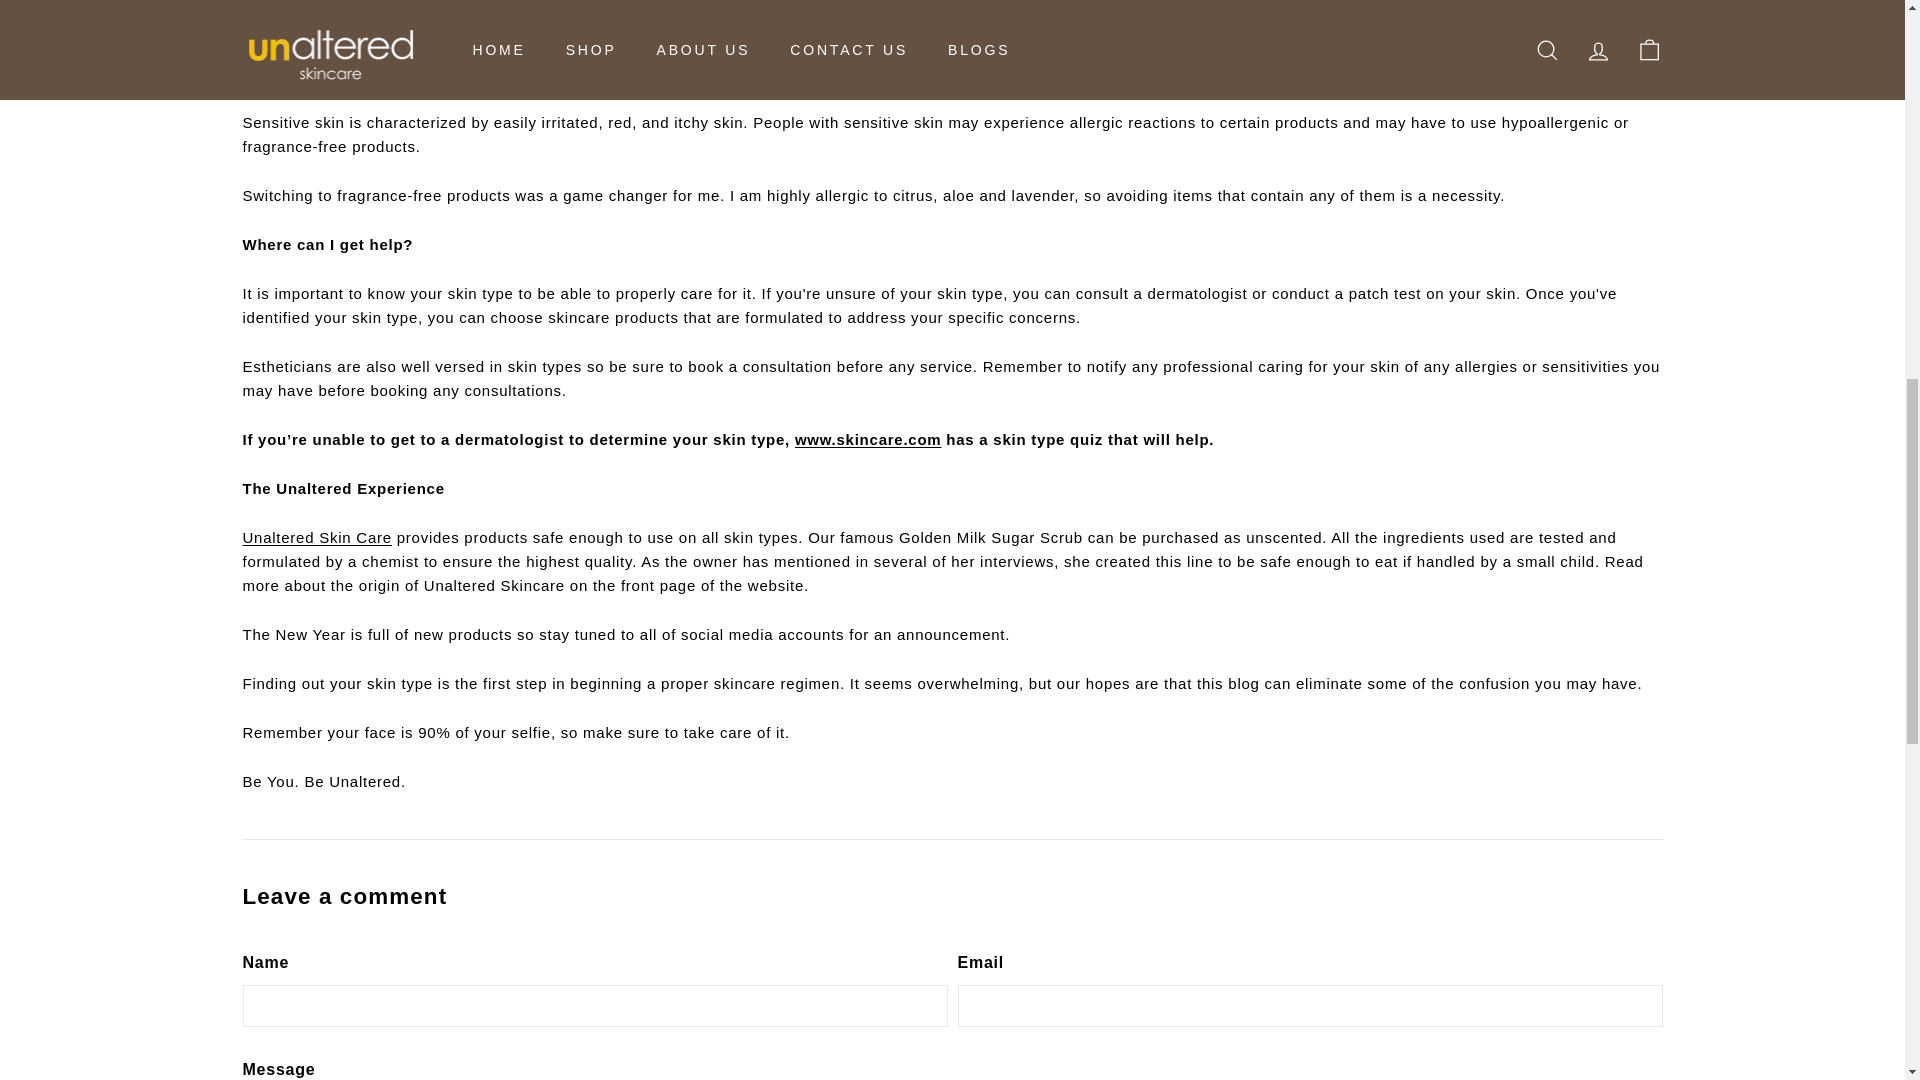 The width and height of the screenshot is (1920, 1080). Describe the element at coordinates (316, 538) in the screenshot. I see `Unaltered Skin Care` at that location.